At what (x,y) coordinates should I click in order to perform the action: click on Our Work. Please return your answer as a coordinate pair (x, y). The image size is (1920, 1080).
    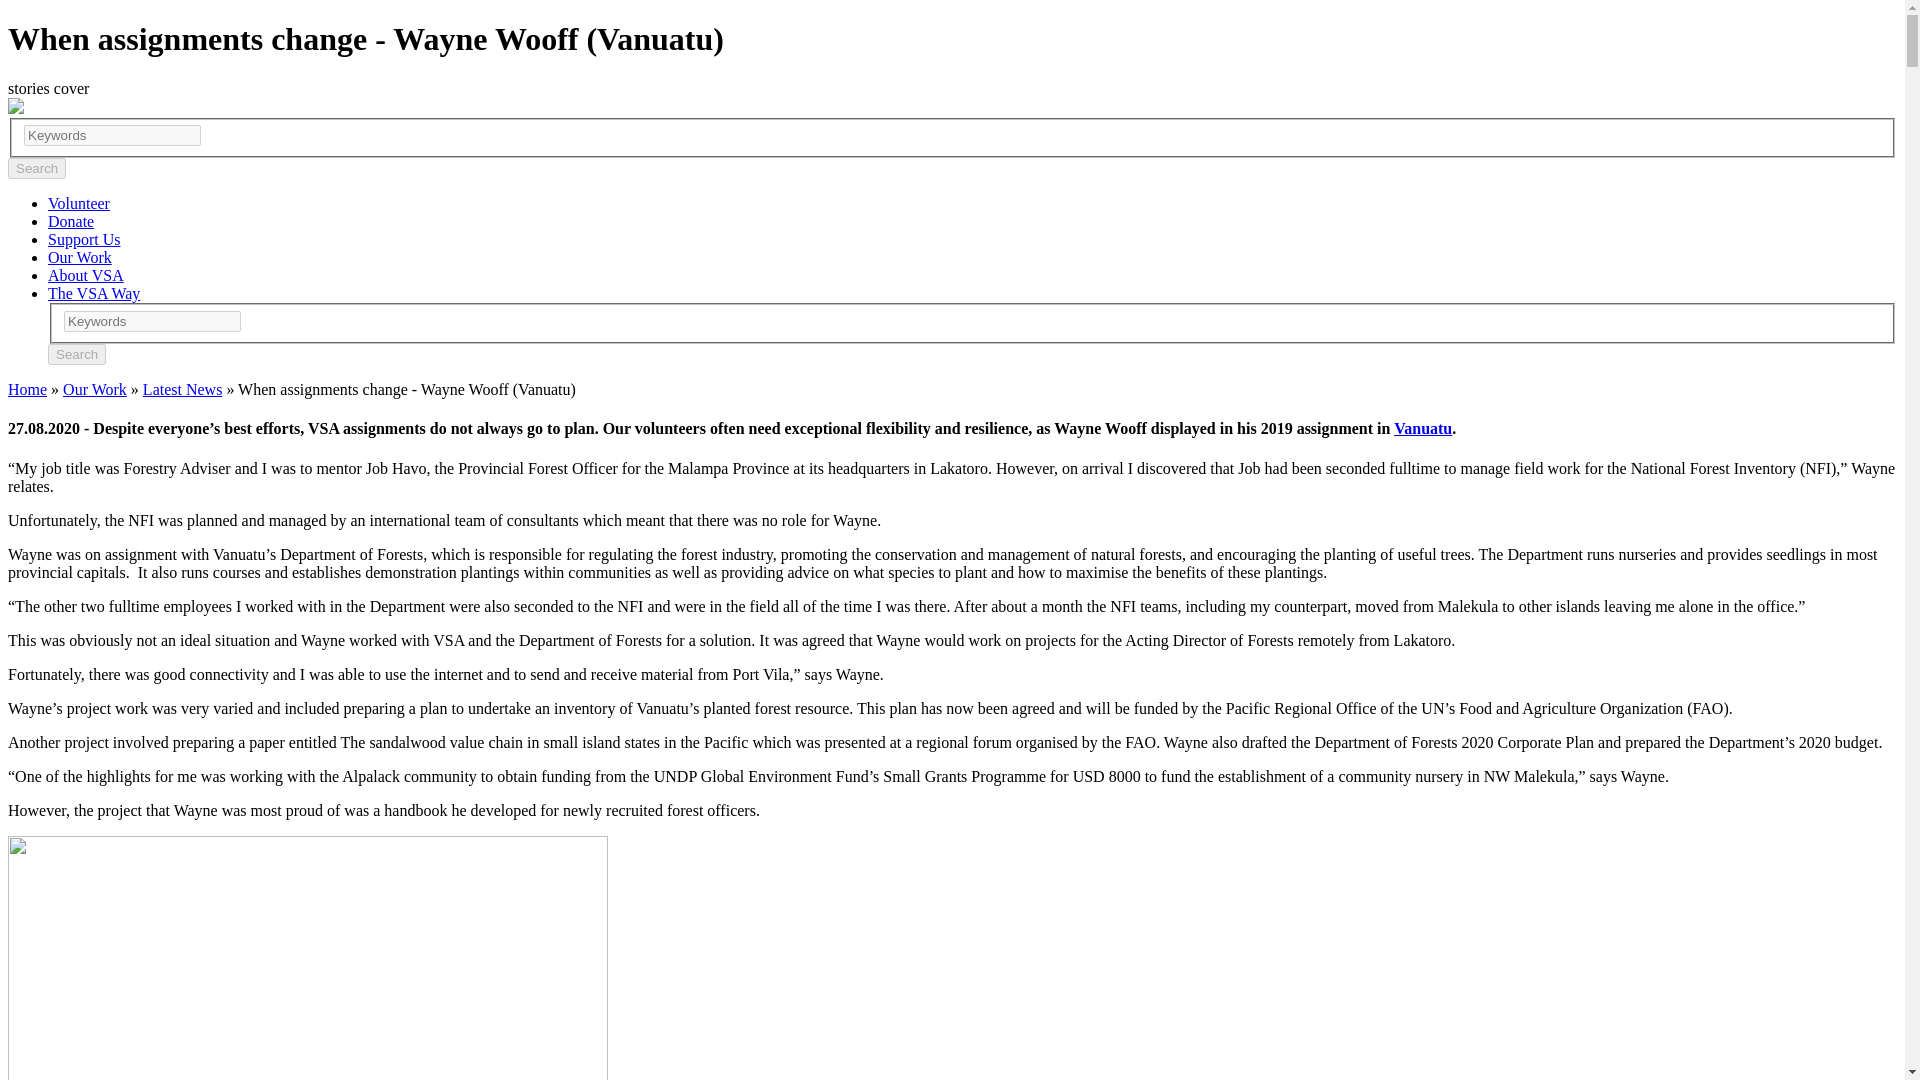
    Looking at the image, I should click on (80, 257).